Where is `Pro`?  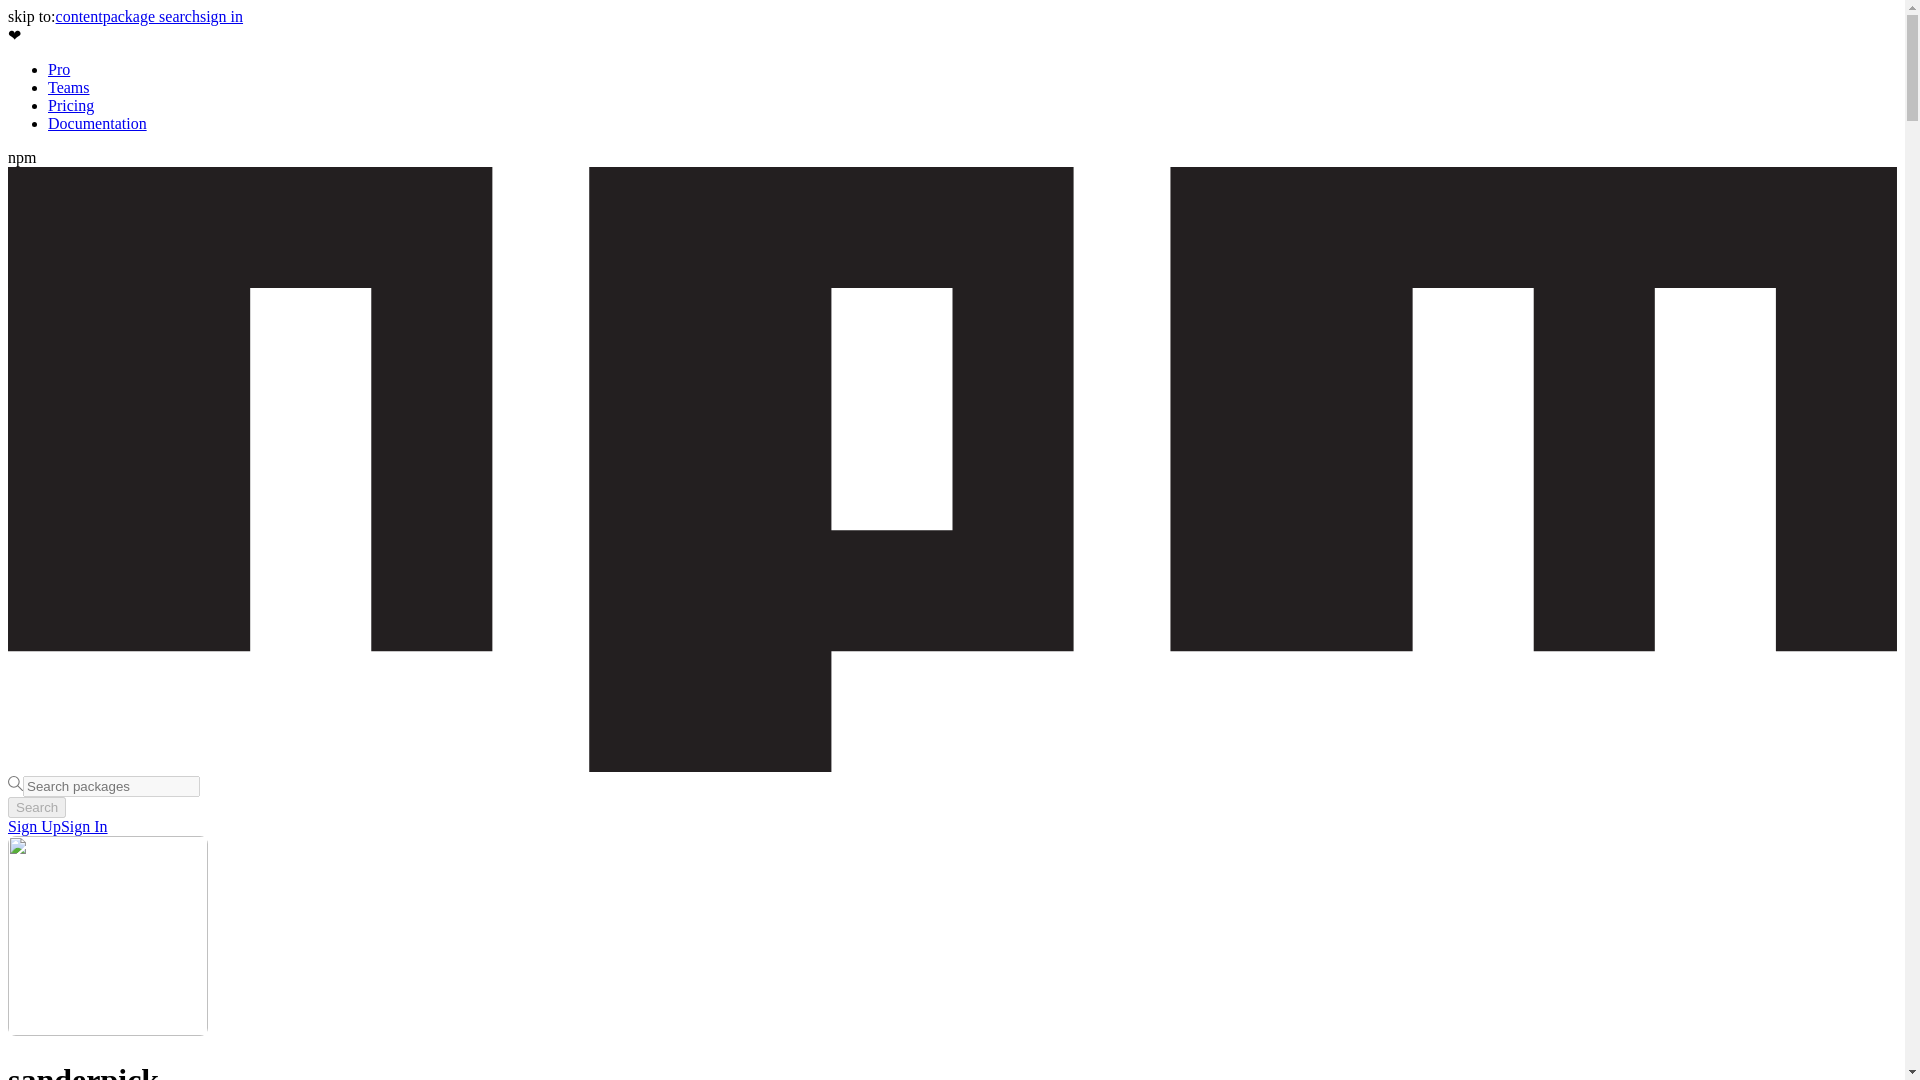 Pro is located at coordinates (58, 68).